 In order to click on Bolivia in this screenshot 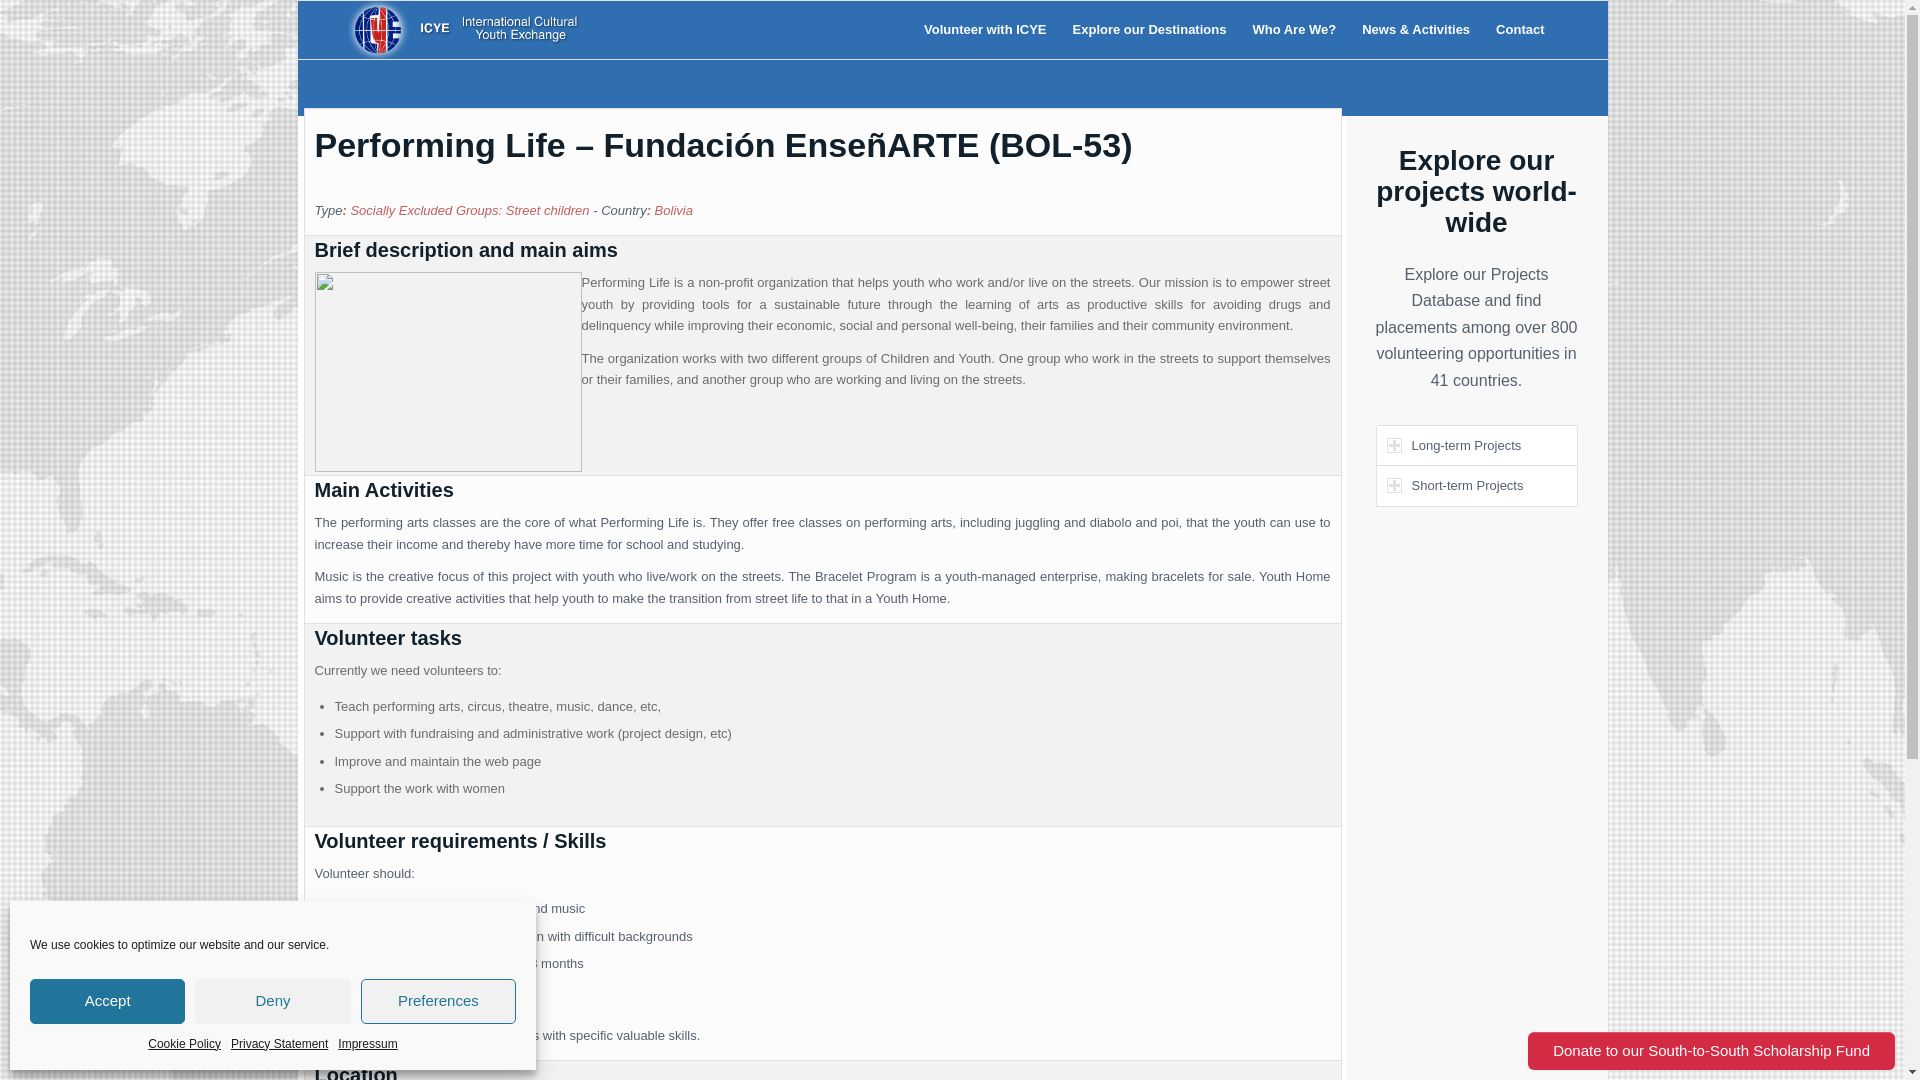, I will do `click(674, 210)`.